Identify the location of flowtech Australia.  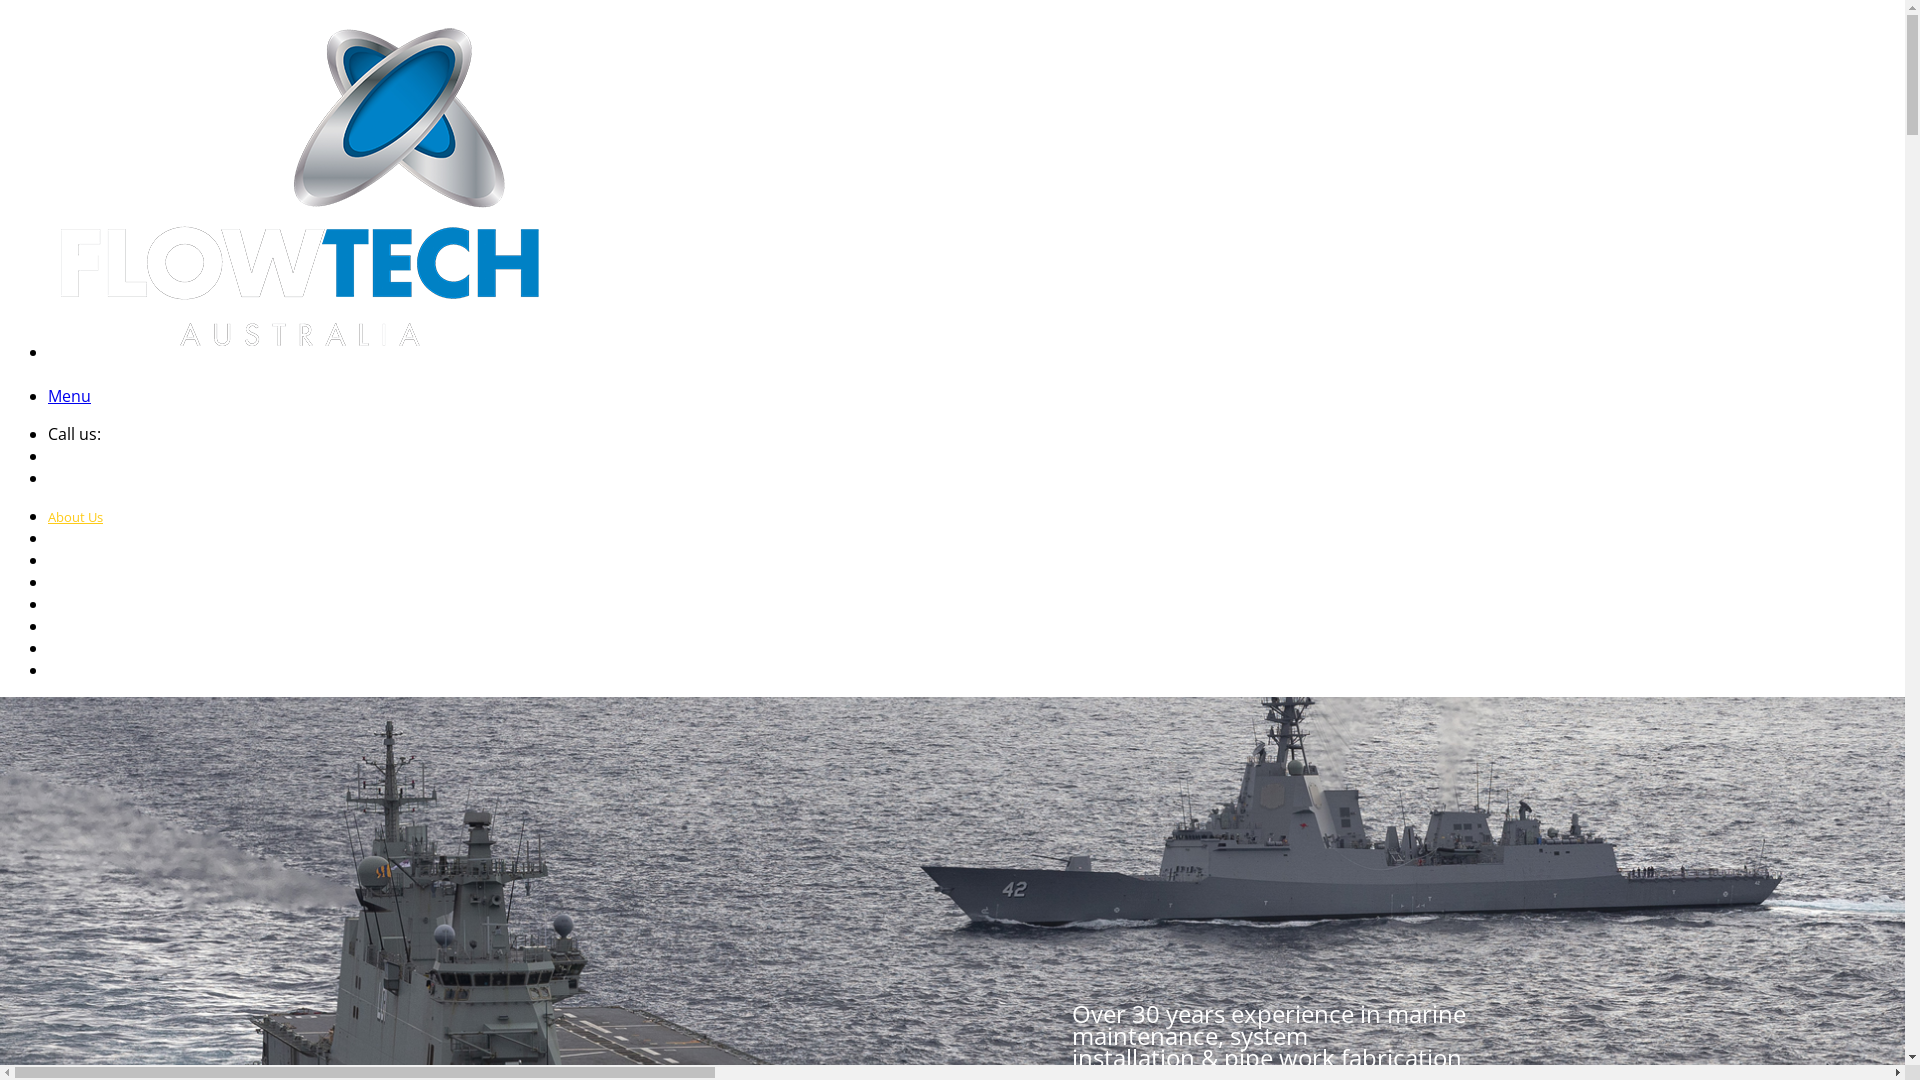
(298, 348).